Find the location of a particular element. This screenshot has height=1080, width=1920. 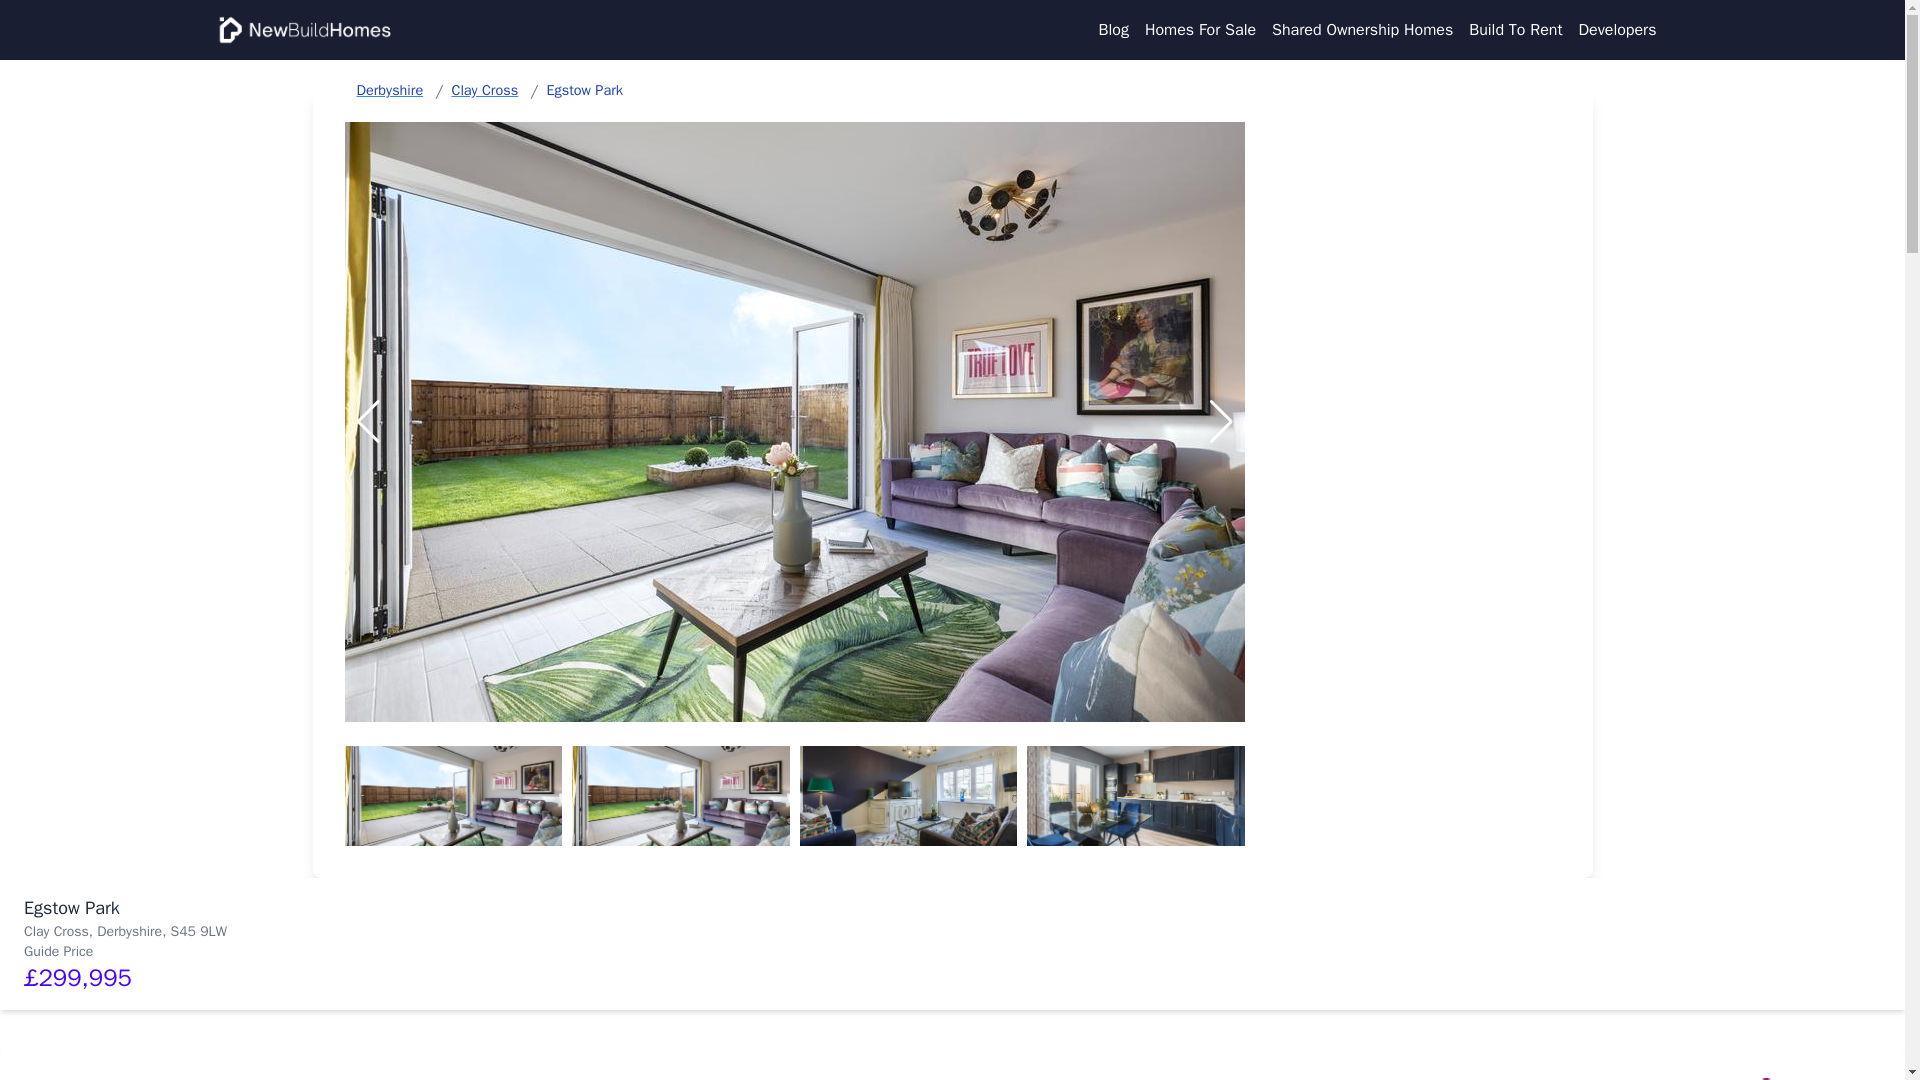

Shared Ownership Homes is located at coordinates (1362, 30).